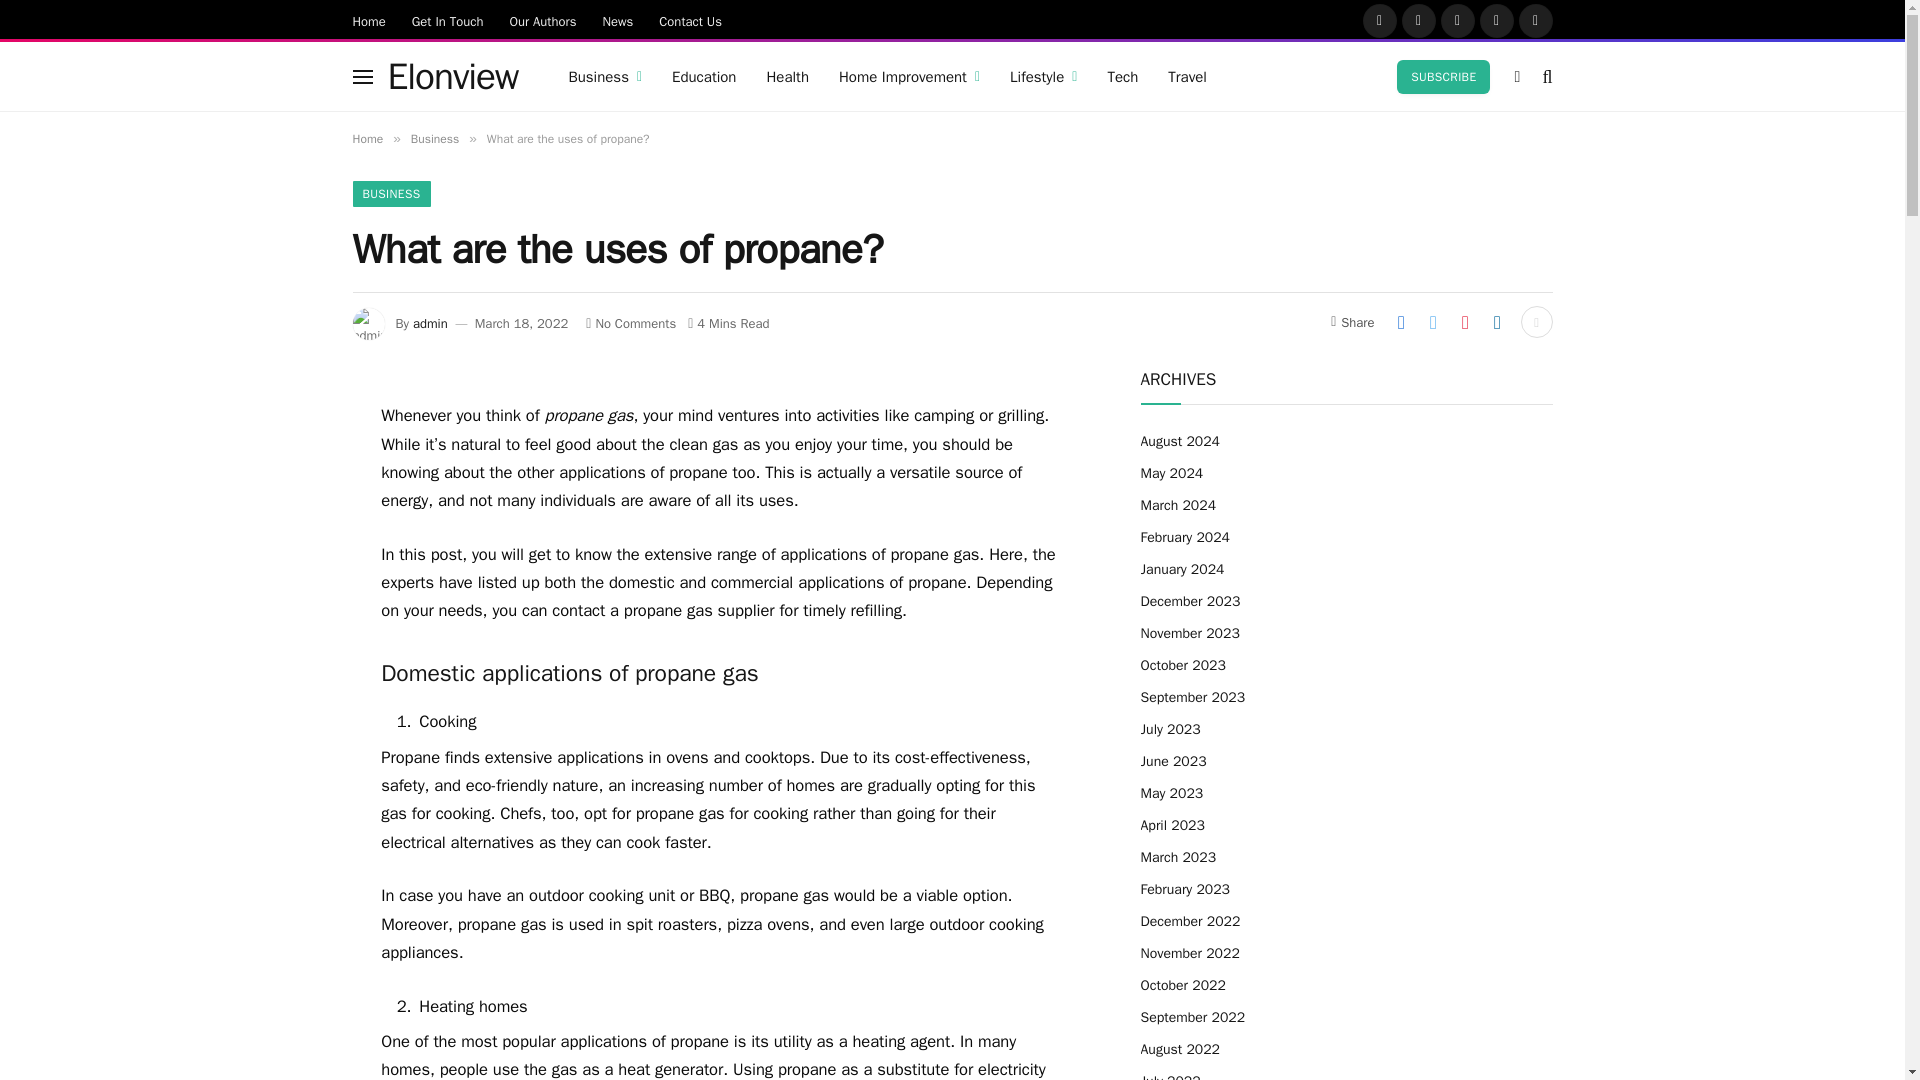  What do you see at coordinates (1378, 20) in the screenshot?
I see `Facebook` at bounding box center [1378, 20].